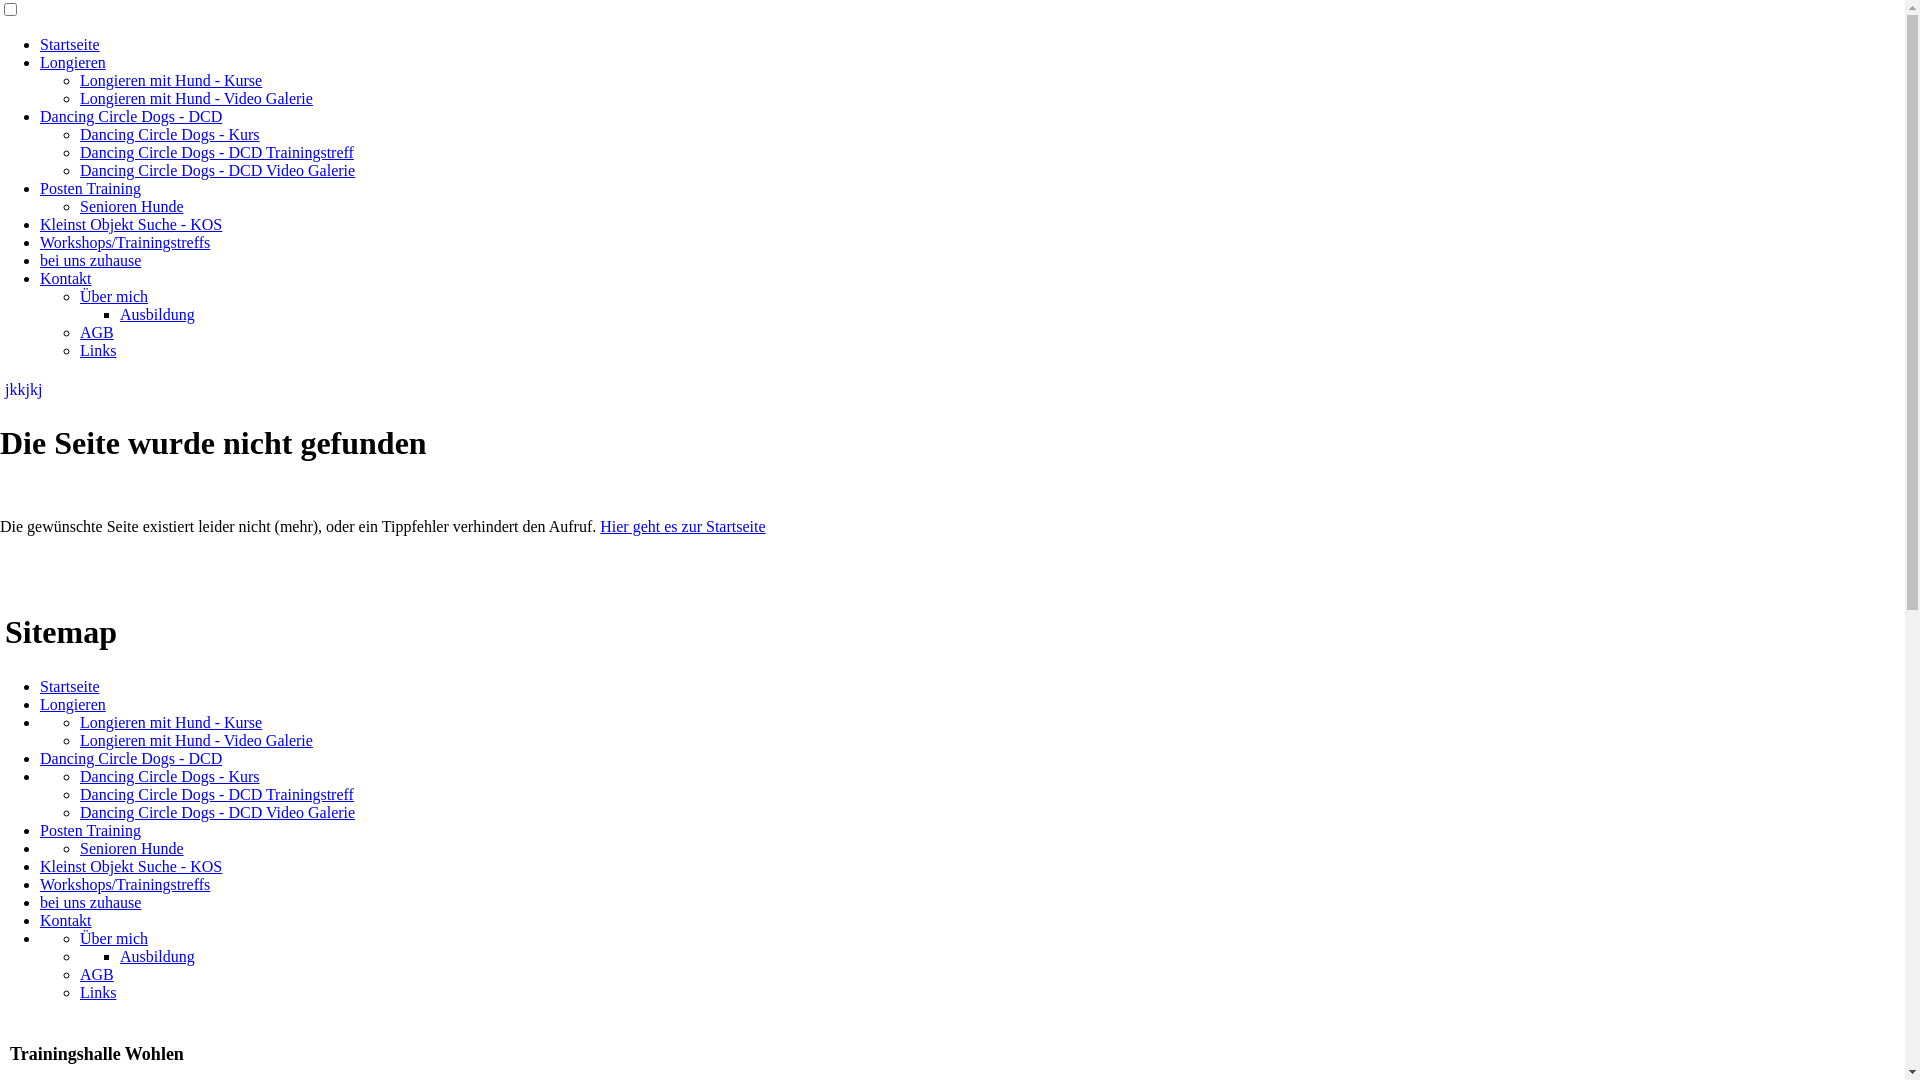 Image resolution: width=1920 pixels, height=1080 pixels. Describe the element at coordinates (66, 920) in the screenshot. I see `Kontakt` at that location.